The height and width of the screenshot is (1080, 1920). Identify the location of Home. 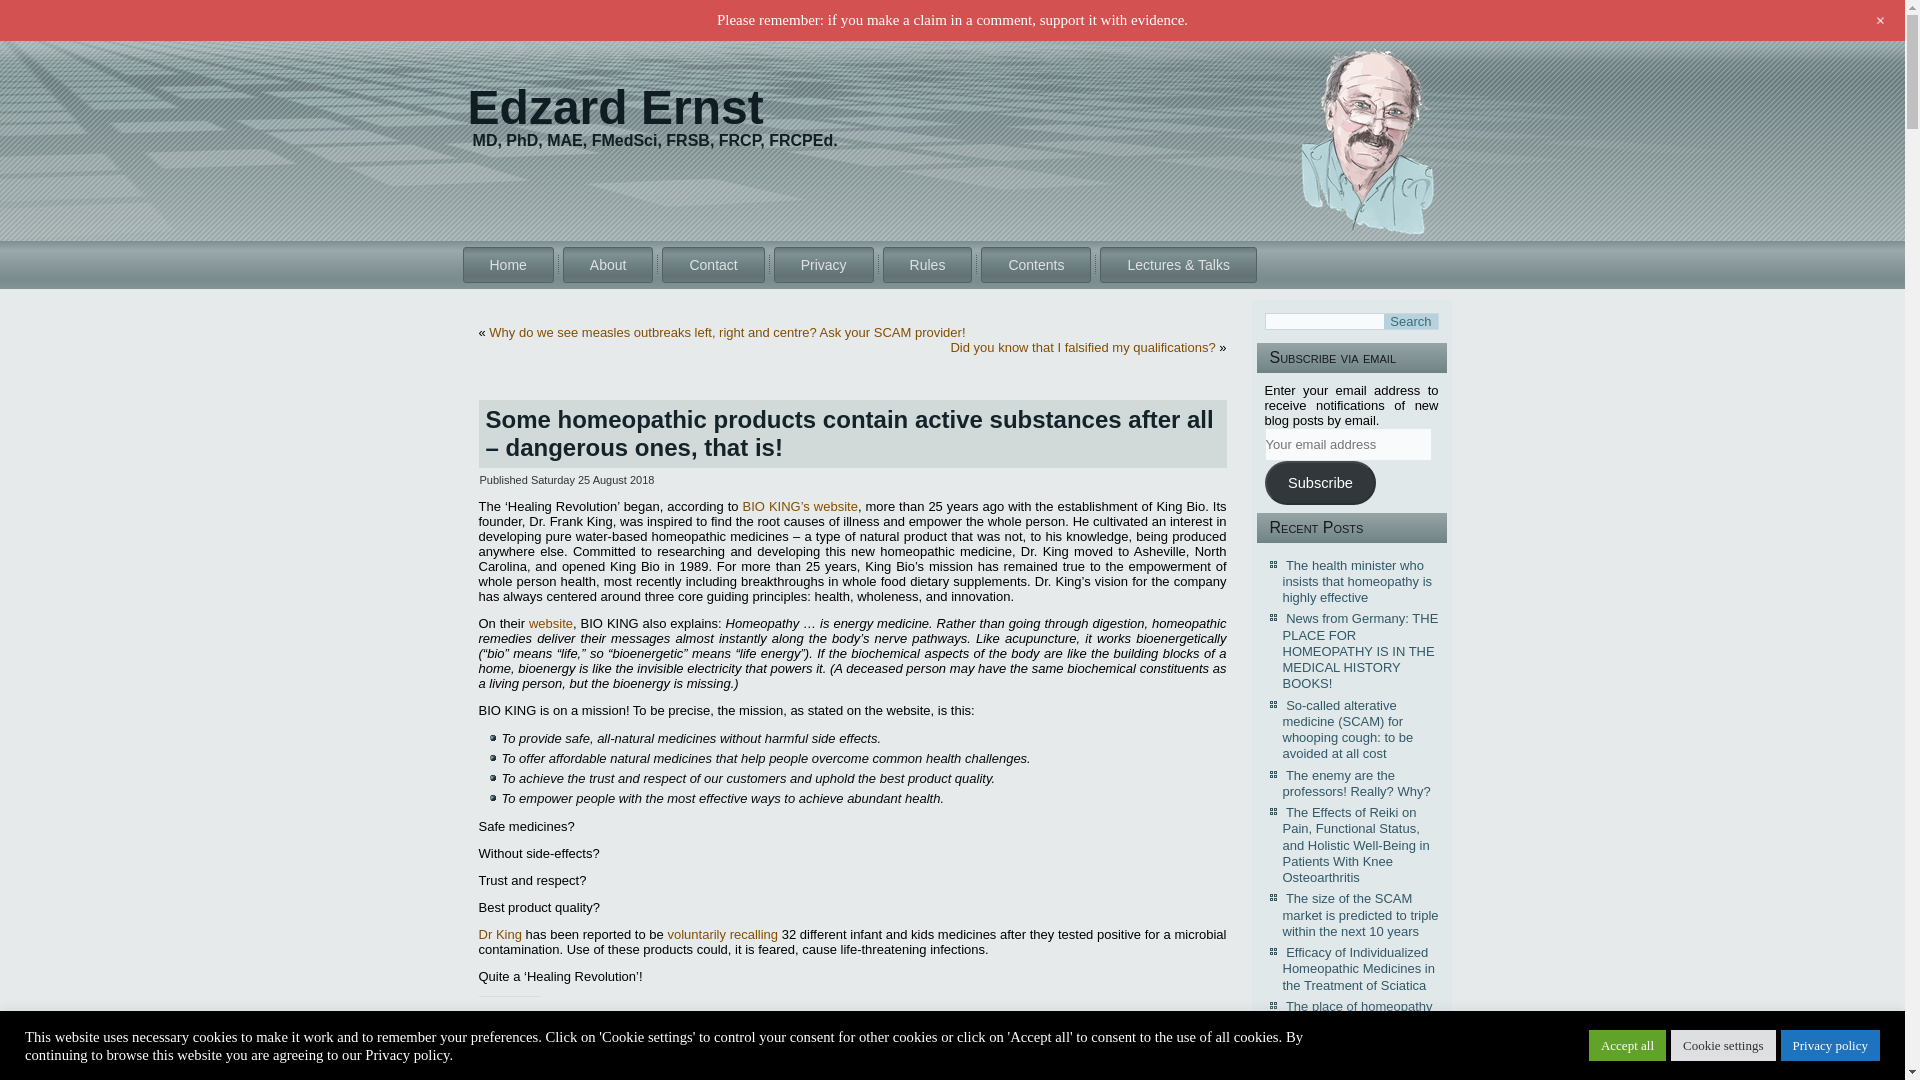
(507, 264).